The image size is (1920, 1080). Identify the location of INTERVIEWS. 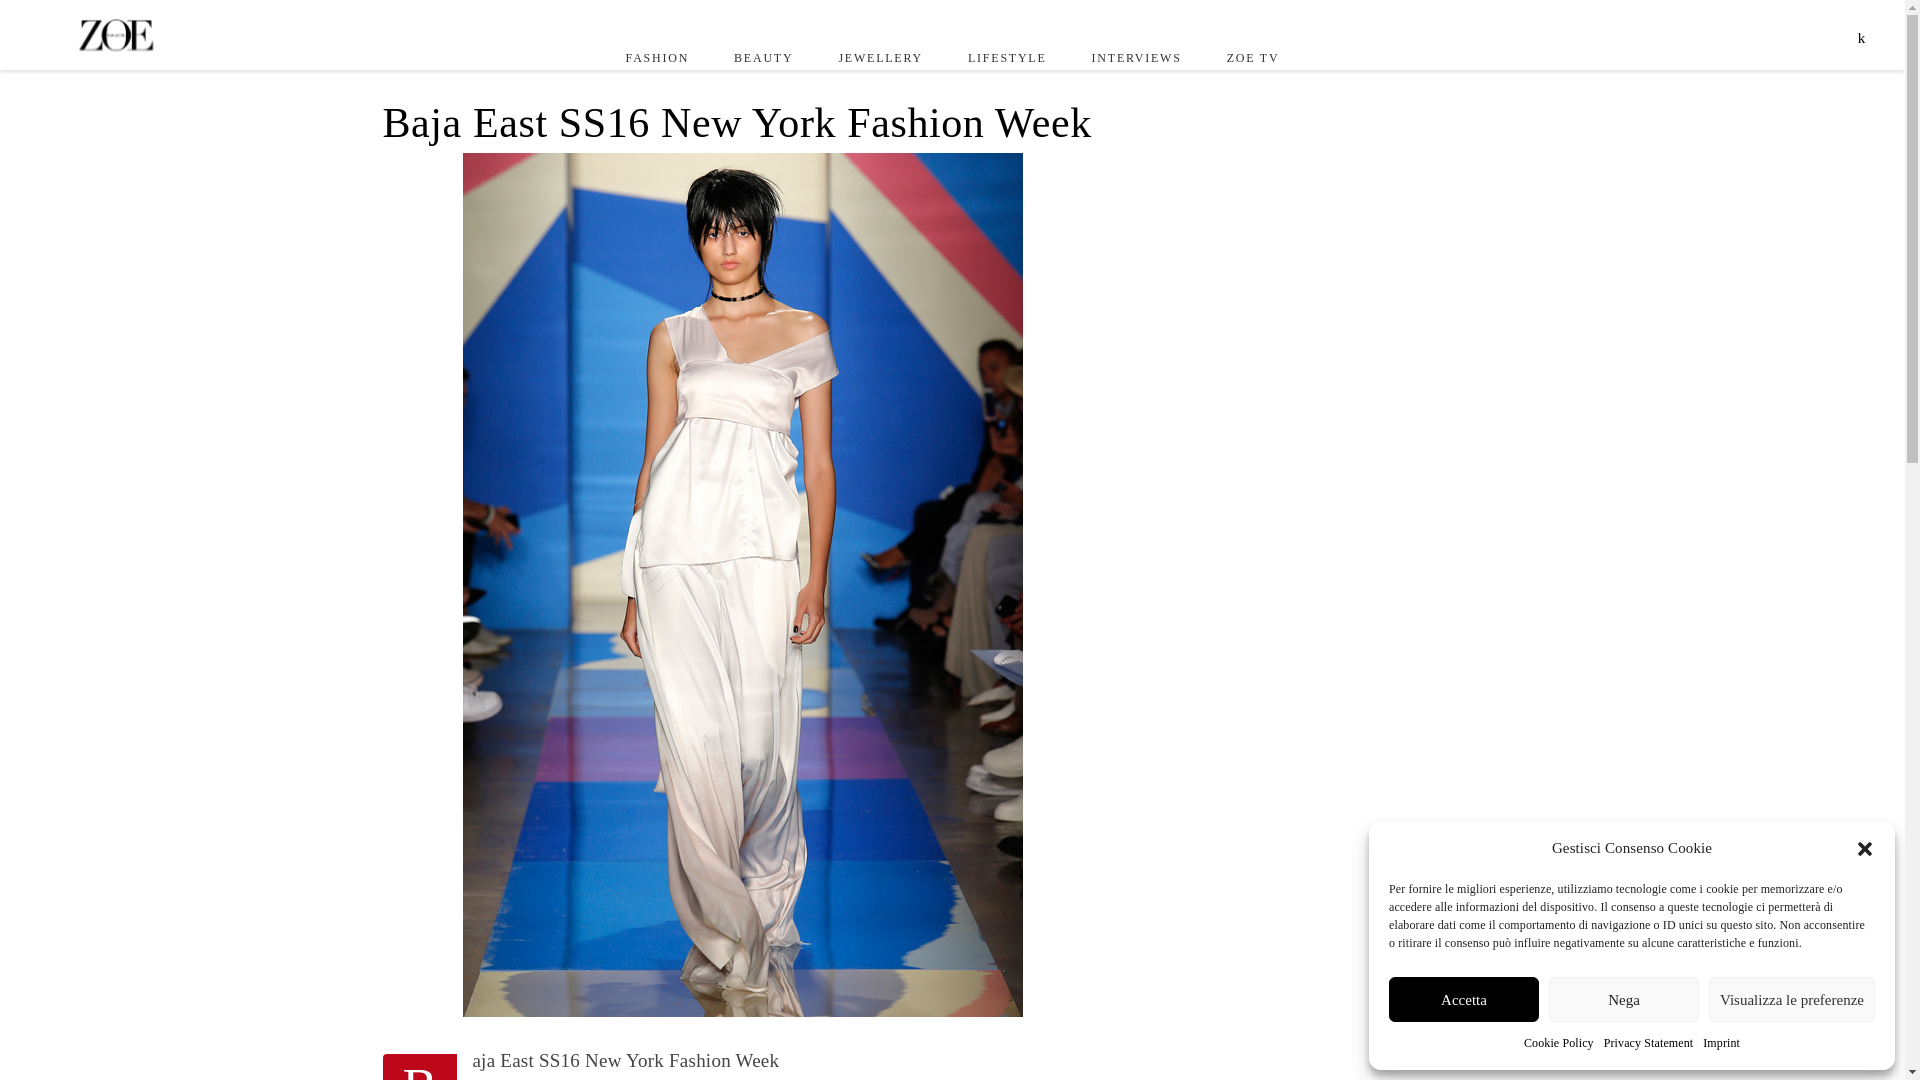
(1136, 57).